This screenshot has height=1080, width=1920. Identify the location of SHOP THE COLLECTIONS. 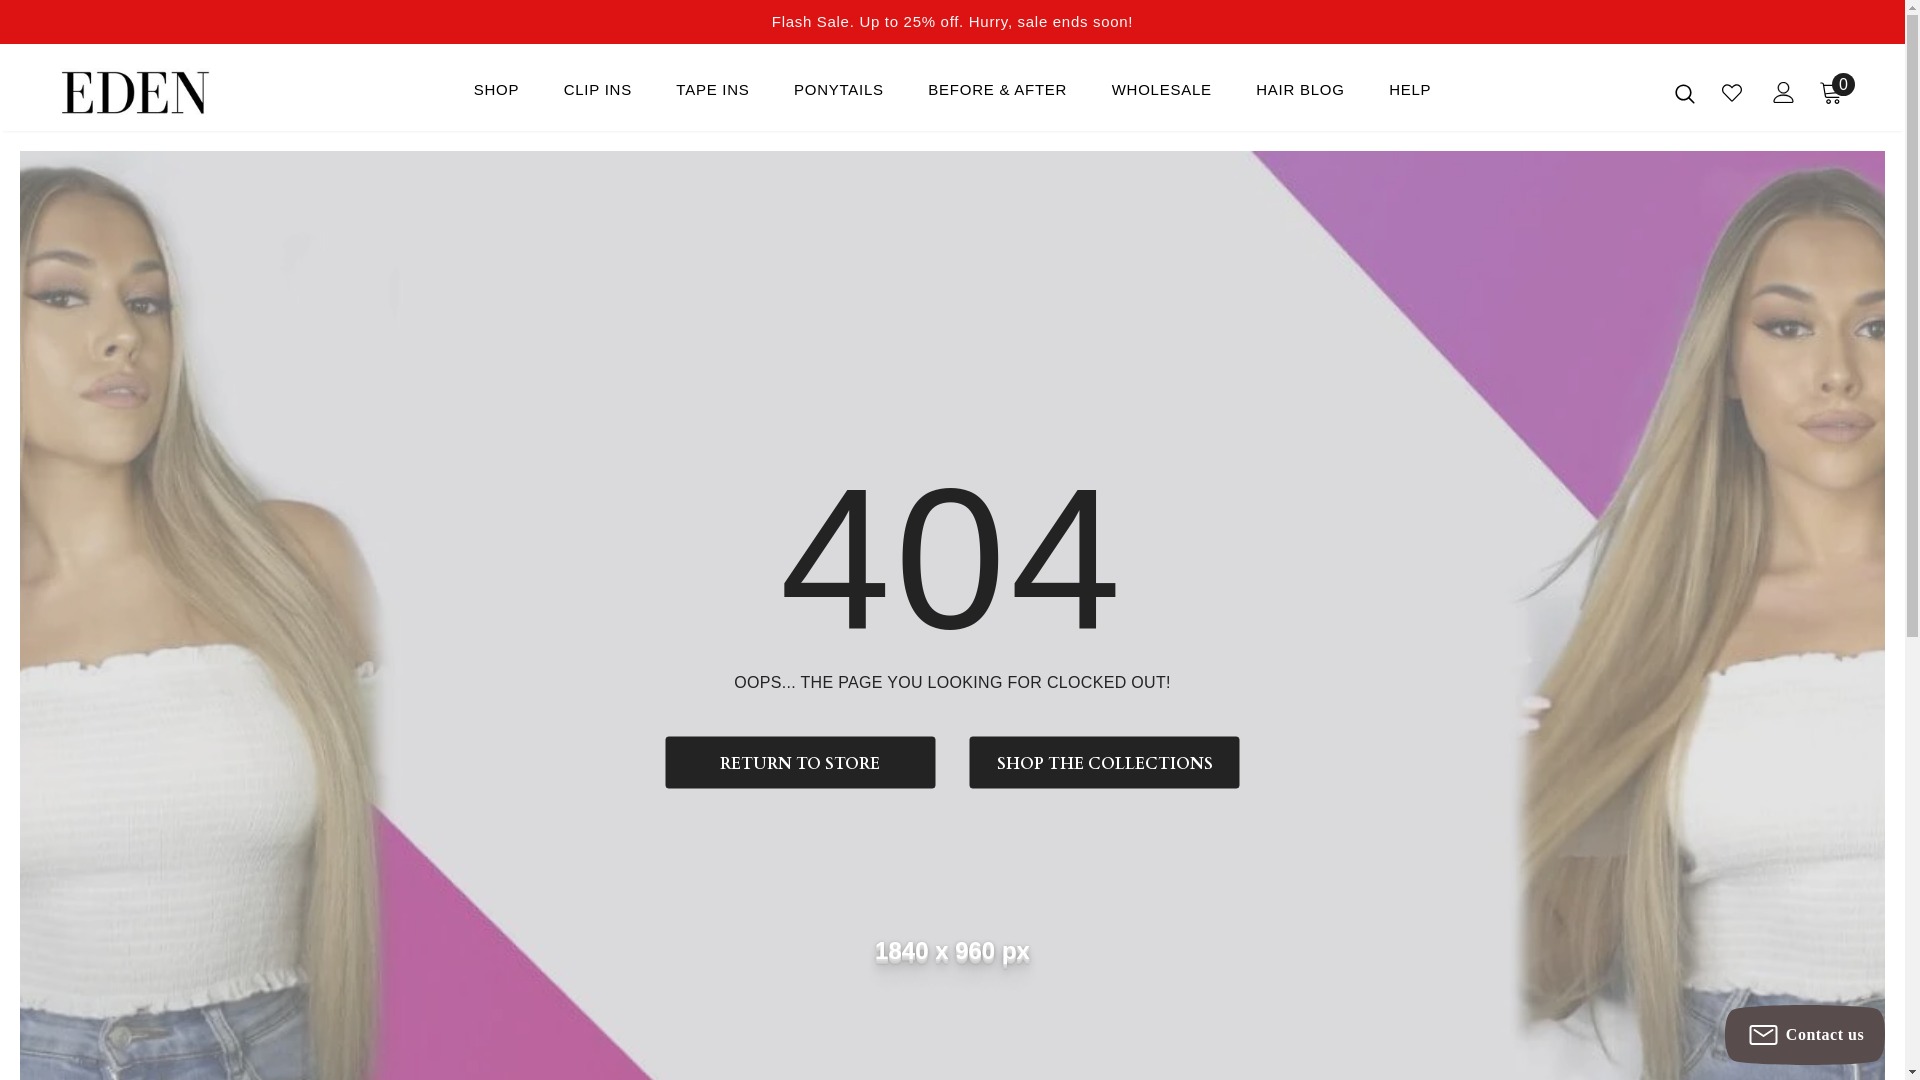
(1105, 762).